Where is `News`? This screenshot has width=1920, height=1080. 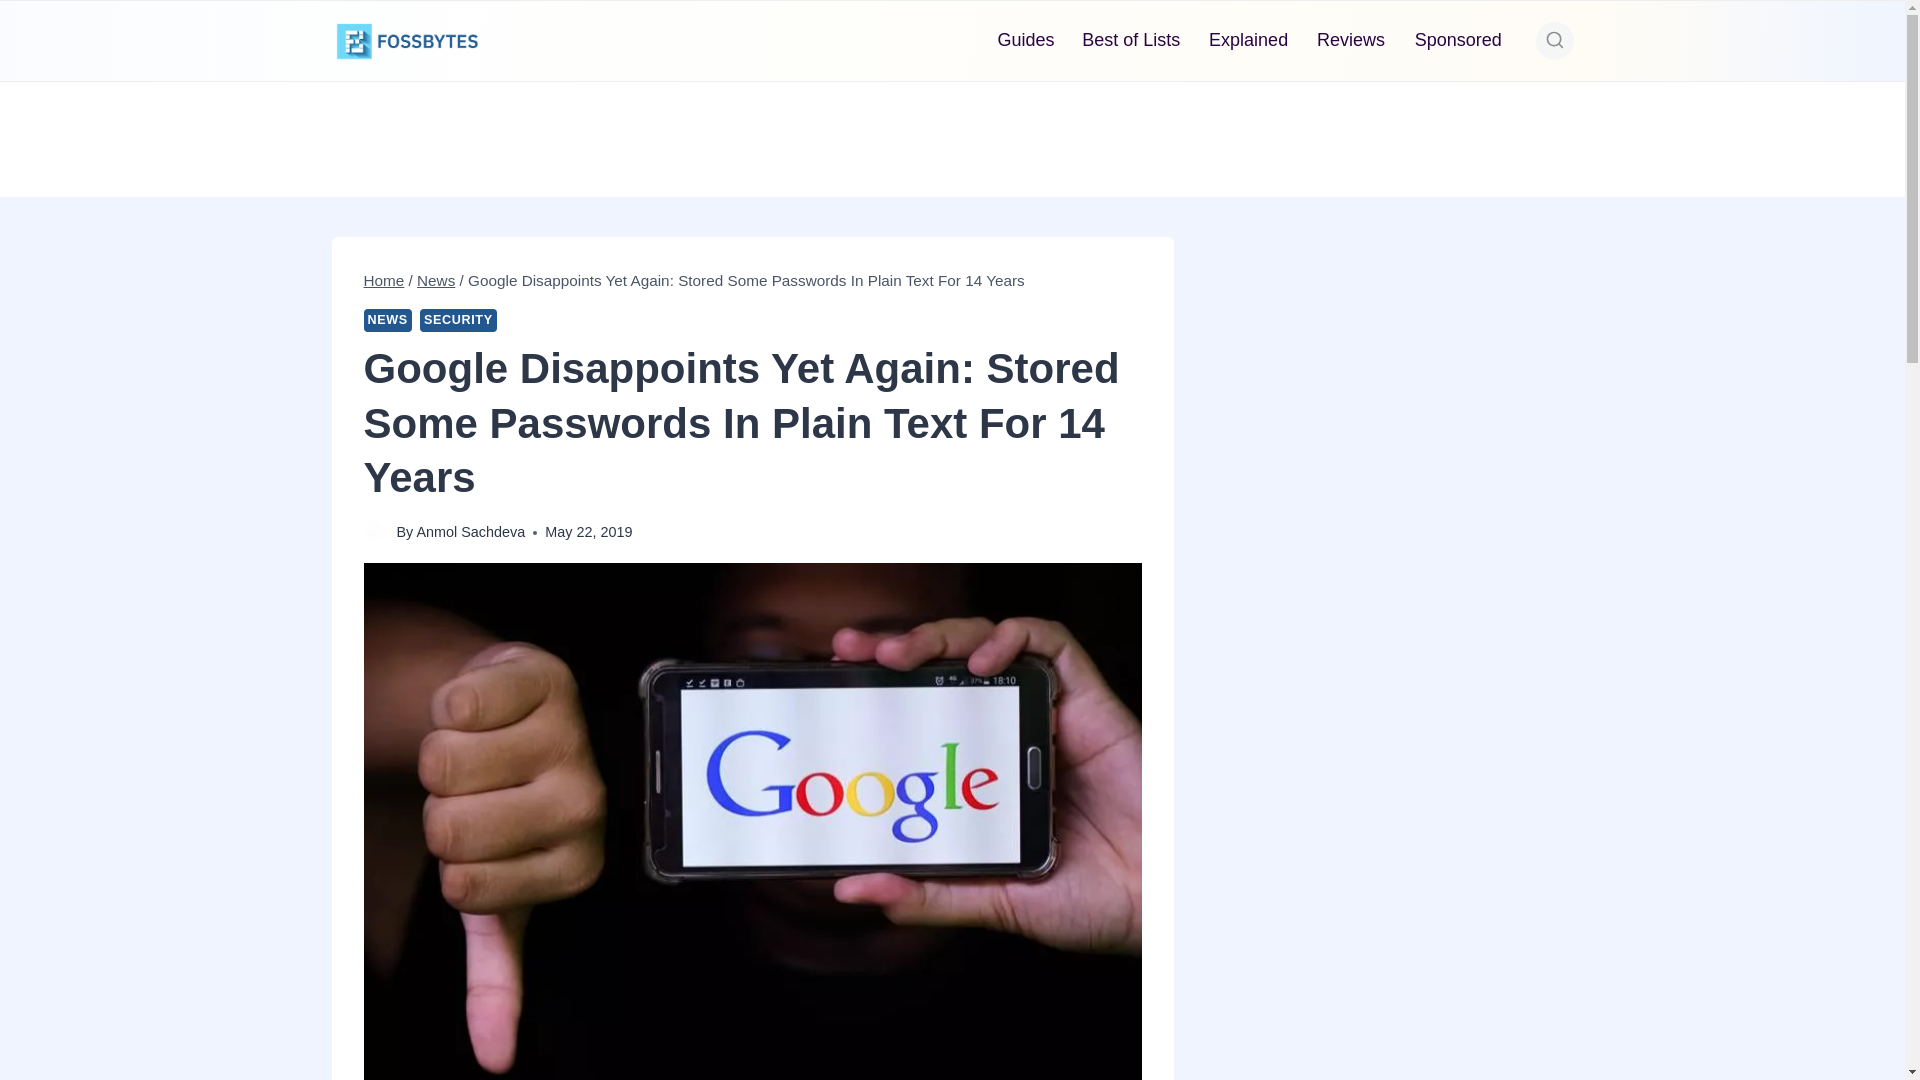
News is located at coordinates (436, 280).